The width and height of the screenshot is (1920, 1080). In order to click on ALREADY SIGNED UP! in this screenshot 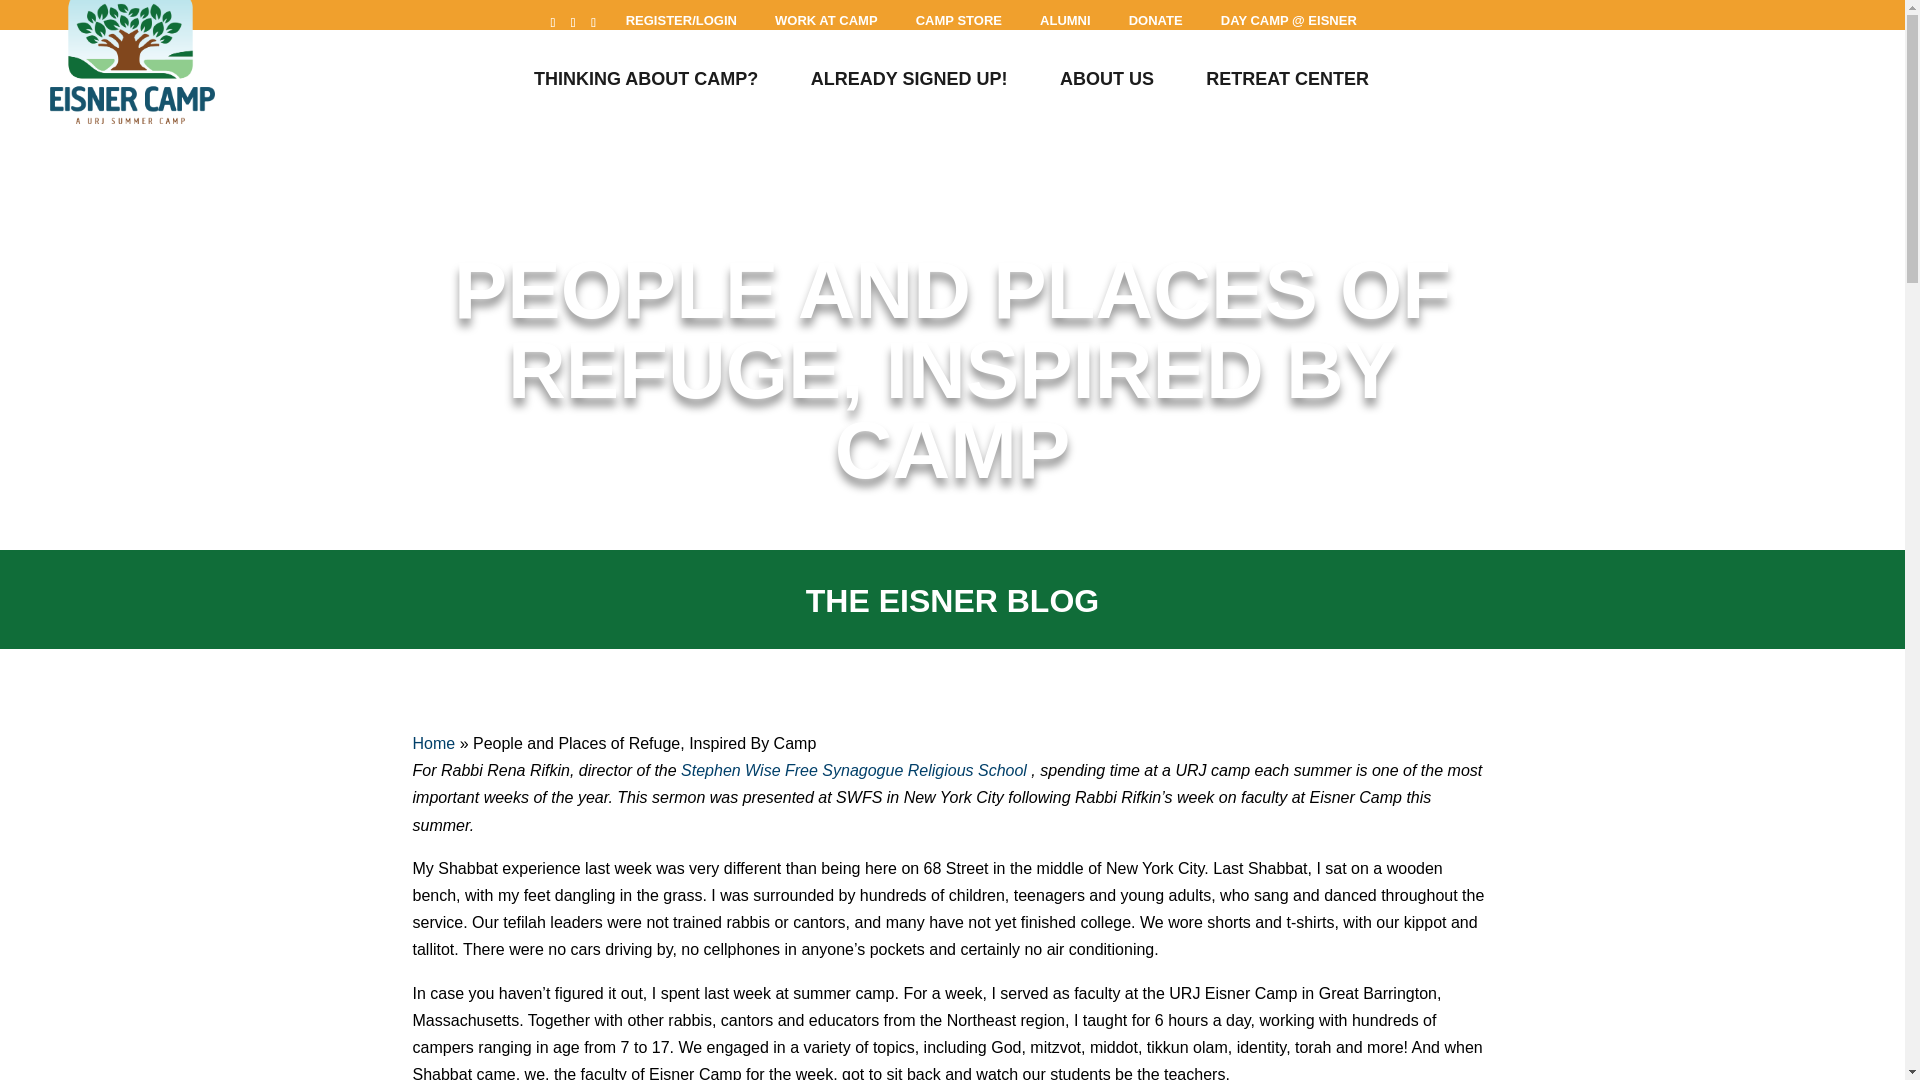, I will do `click(909, 86)`.